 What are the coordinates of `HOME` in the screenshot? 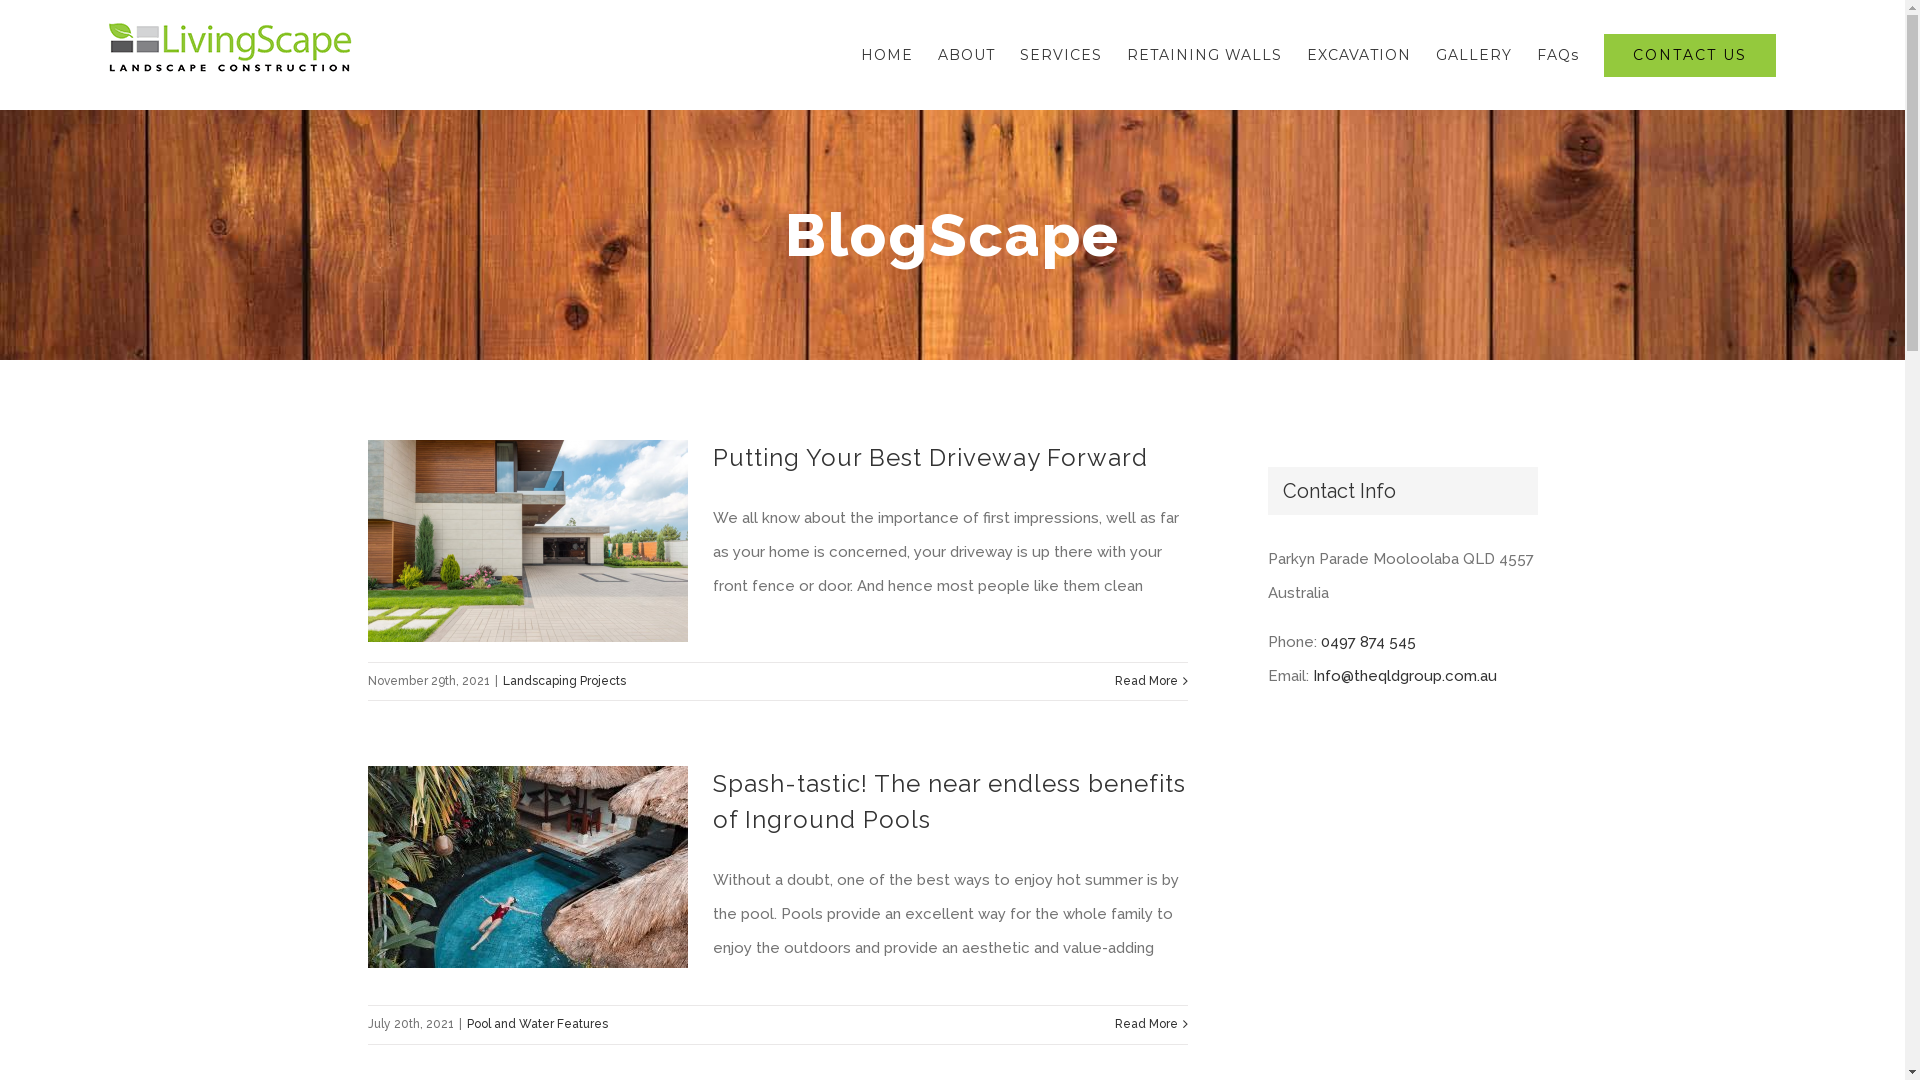 It's located at (887, 55).